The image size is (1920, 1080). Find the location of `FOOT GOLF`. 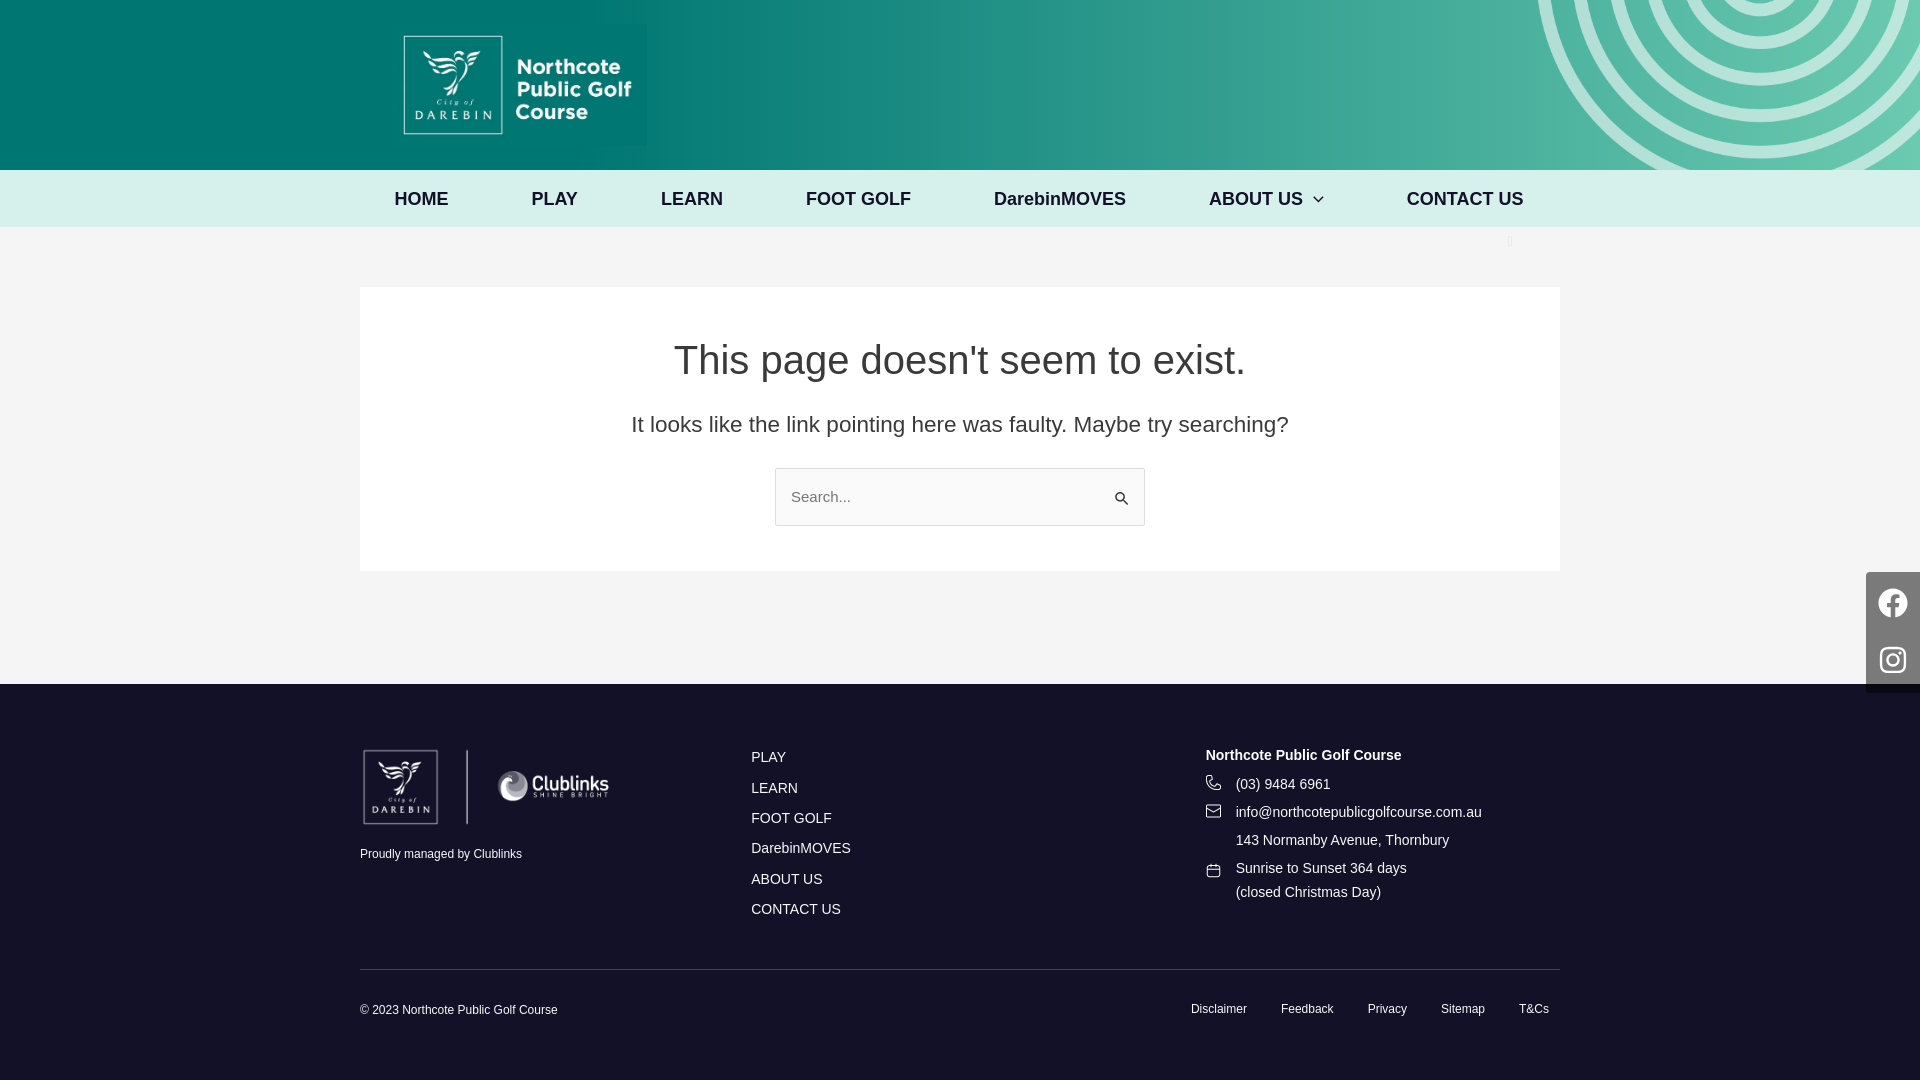

FOOT GOLF is located at coordinates (792, 818).